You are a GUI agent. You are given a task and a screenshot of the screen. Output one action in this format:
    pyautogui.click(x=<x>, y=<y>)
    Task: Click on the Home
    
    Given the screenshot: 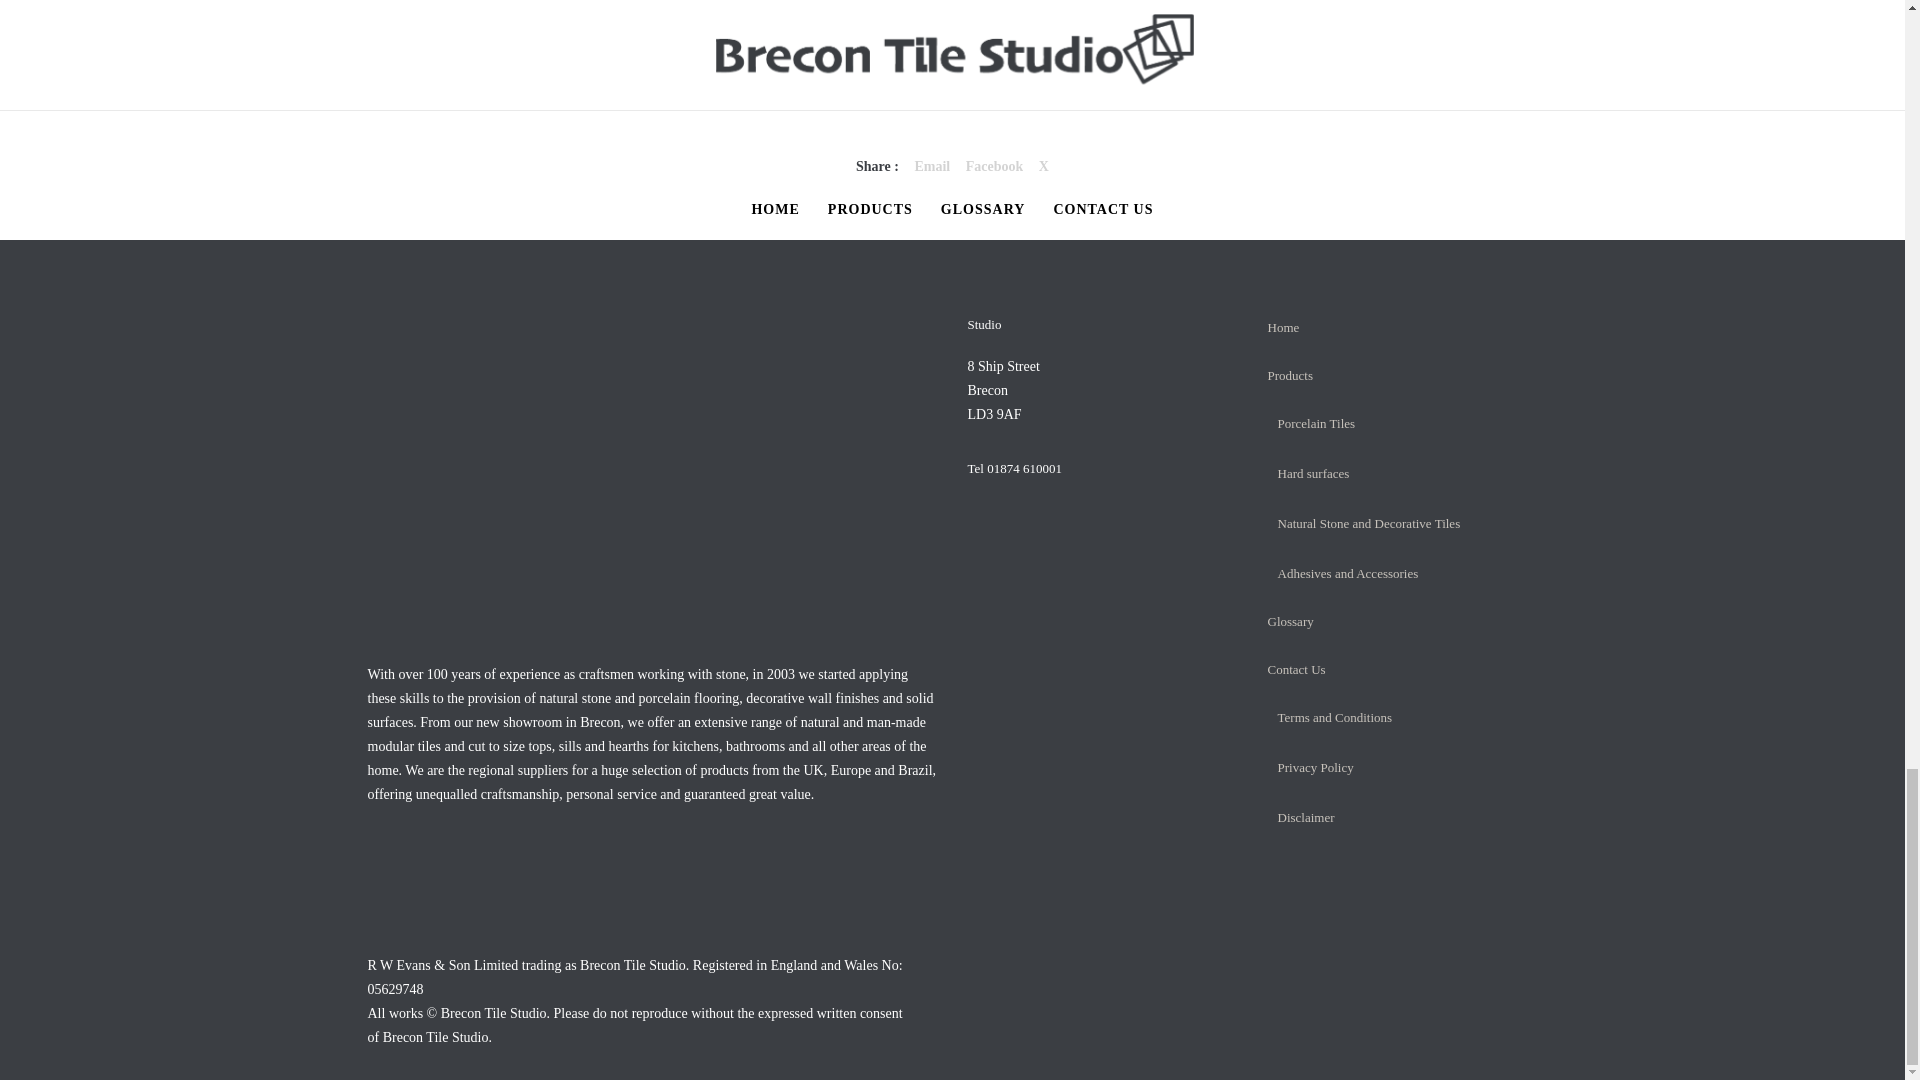 What is the action you would take?
    pyautogui.click(x=1283, y=326)
    